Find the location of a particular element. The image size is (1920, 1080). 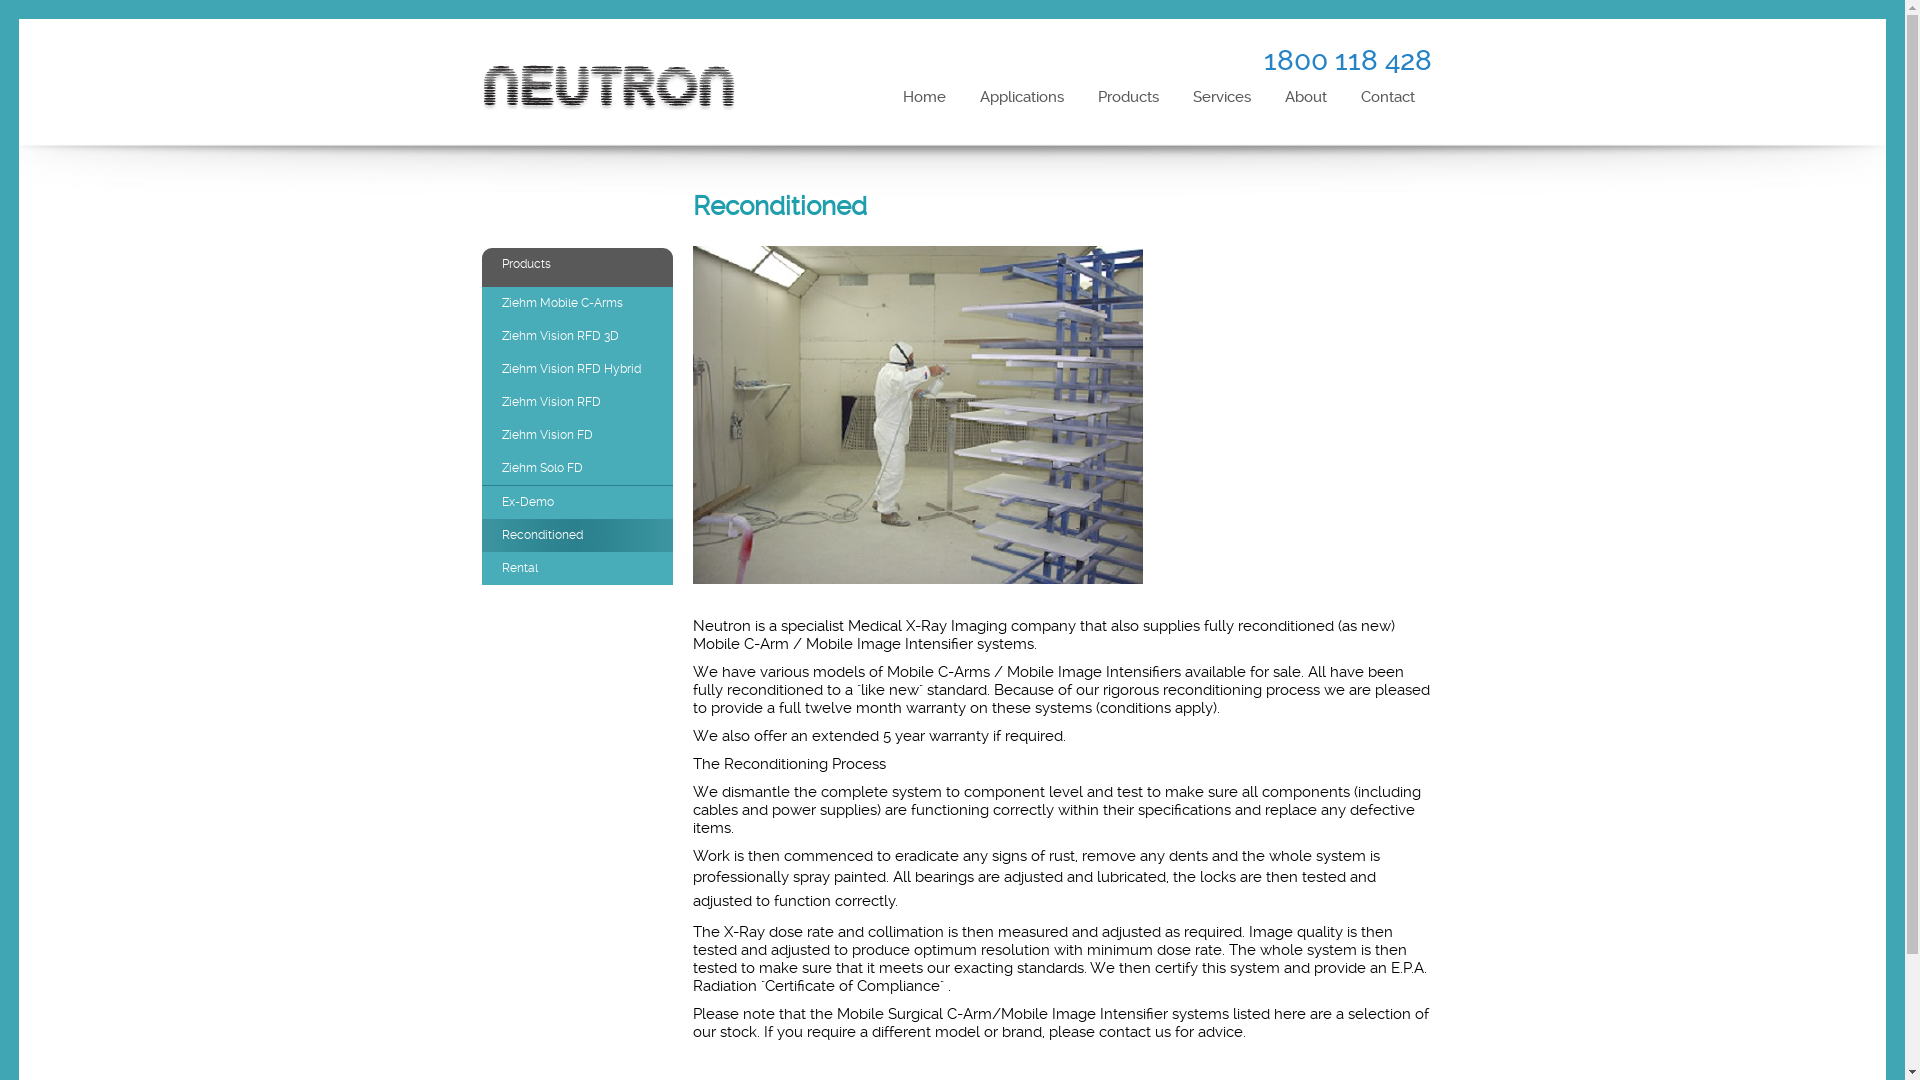

Home is located at coordinates (924, 98).